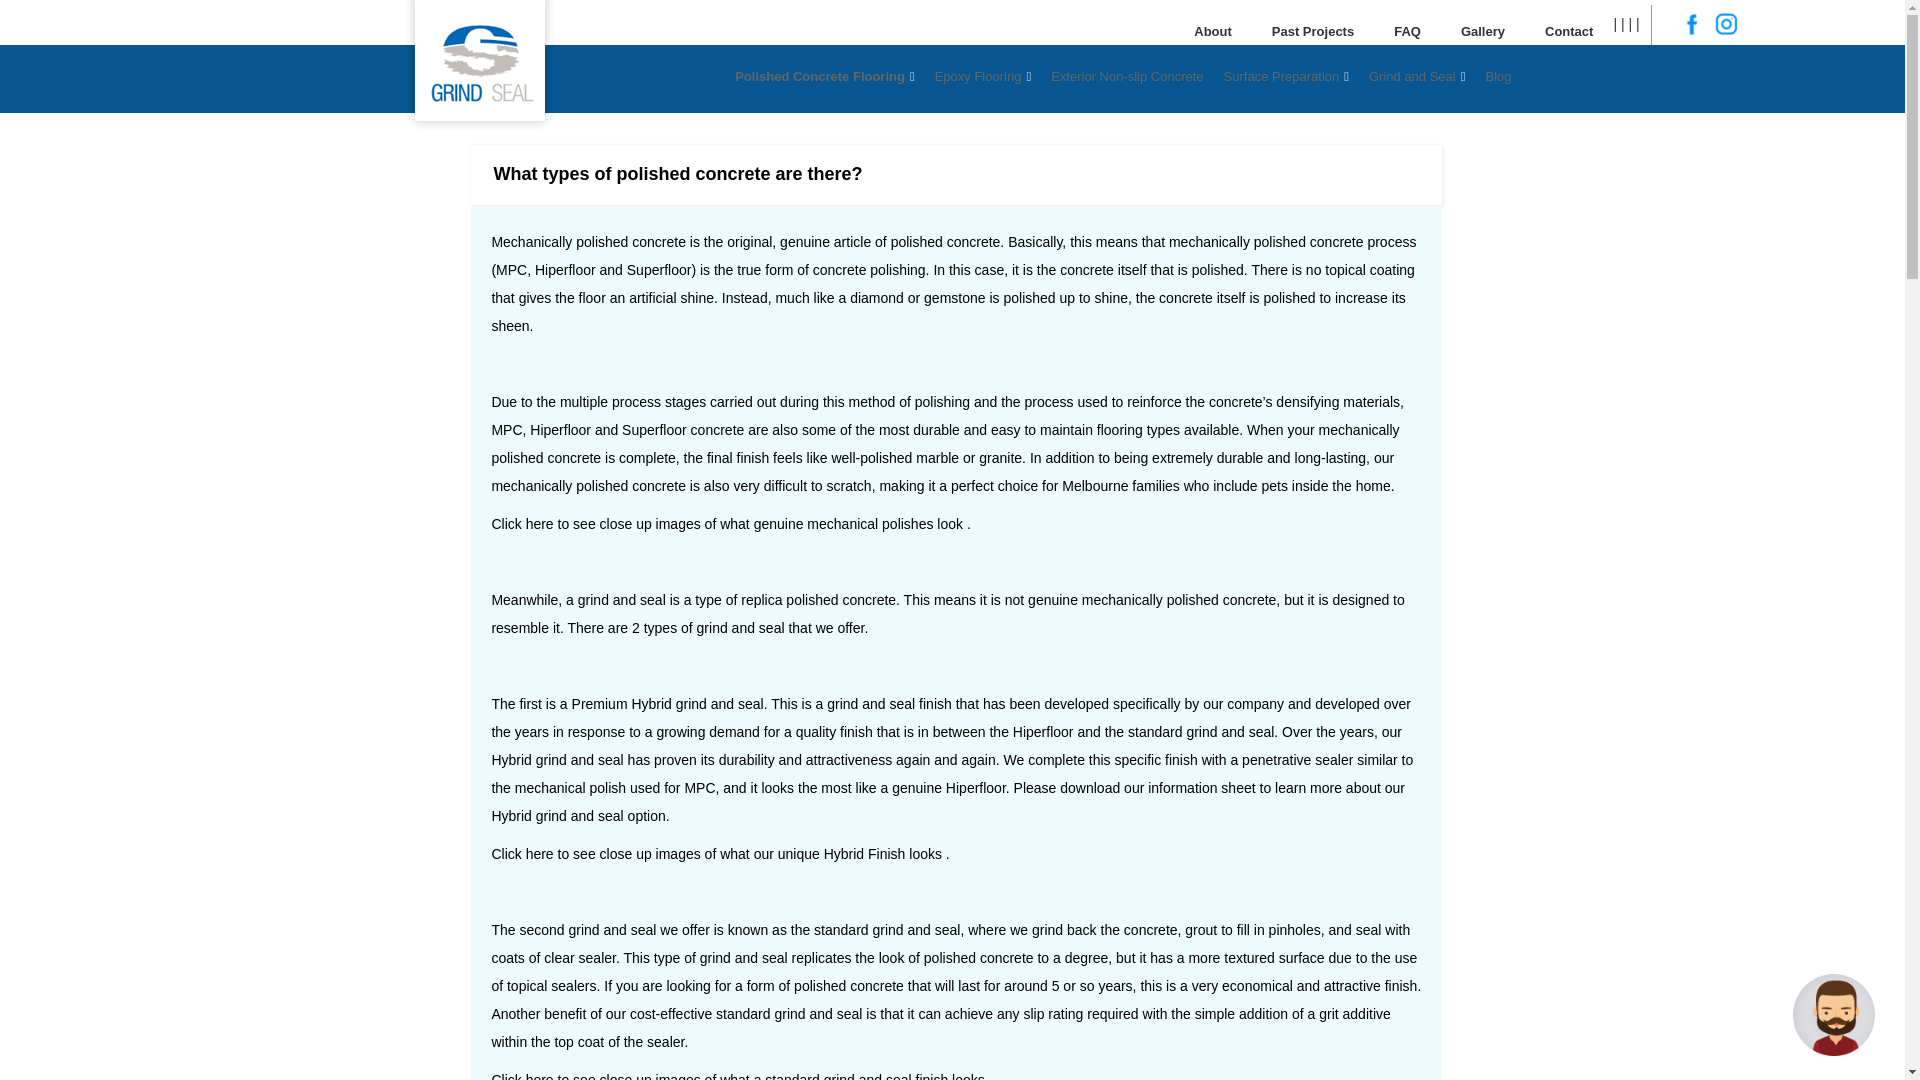  What do you see at coordinates (982, 76) in the screenshot?
I see `Epoxy Flooring` at bounding box center [982, 76].